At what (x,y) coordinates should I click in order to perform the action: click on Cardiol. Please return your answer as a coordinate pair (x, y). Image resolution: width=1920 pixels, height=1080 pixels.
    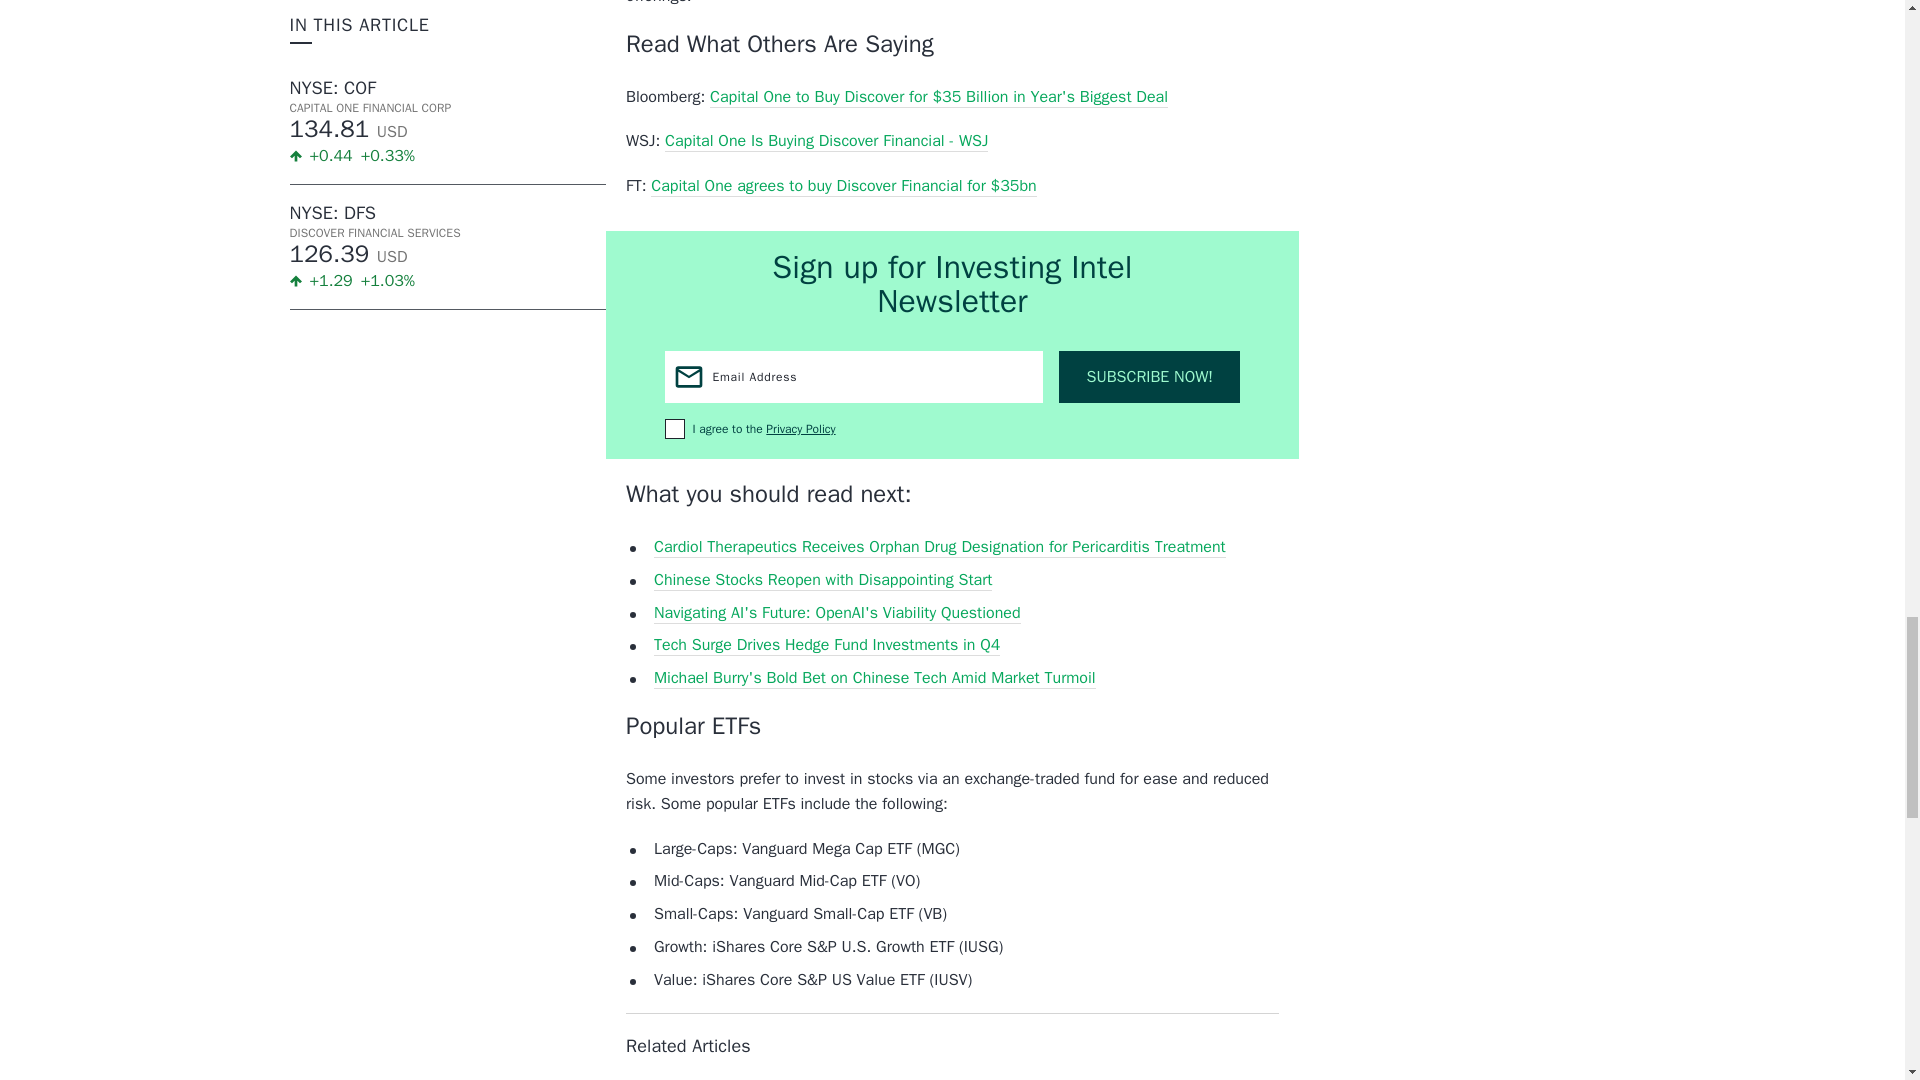
    Looking at the image, I should click on (940, 547).